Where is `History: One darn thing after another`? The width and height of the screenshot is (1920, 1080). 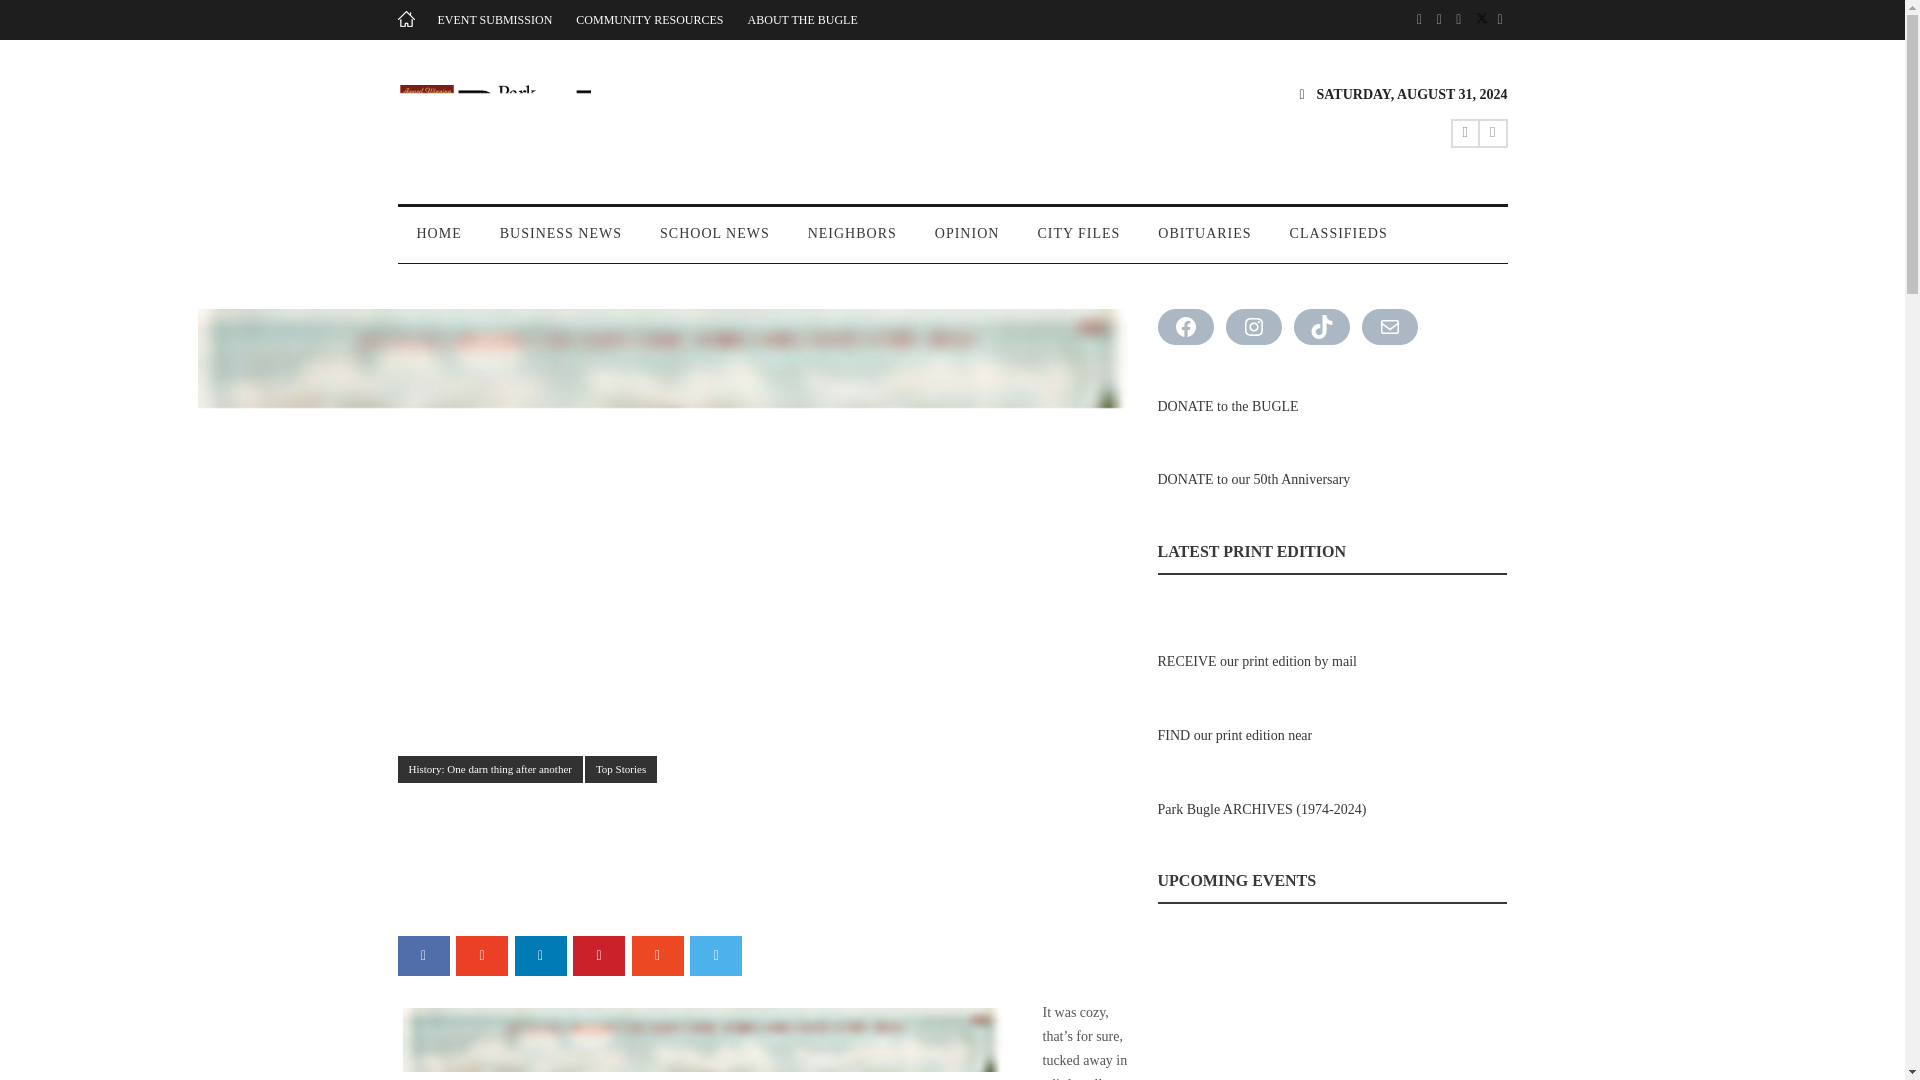 History: One darn thing after another is located at coordinates (490, 770).